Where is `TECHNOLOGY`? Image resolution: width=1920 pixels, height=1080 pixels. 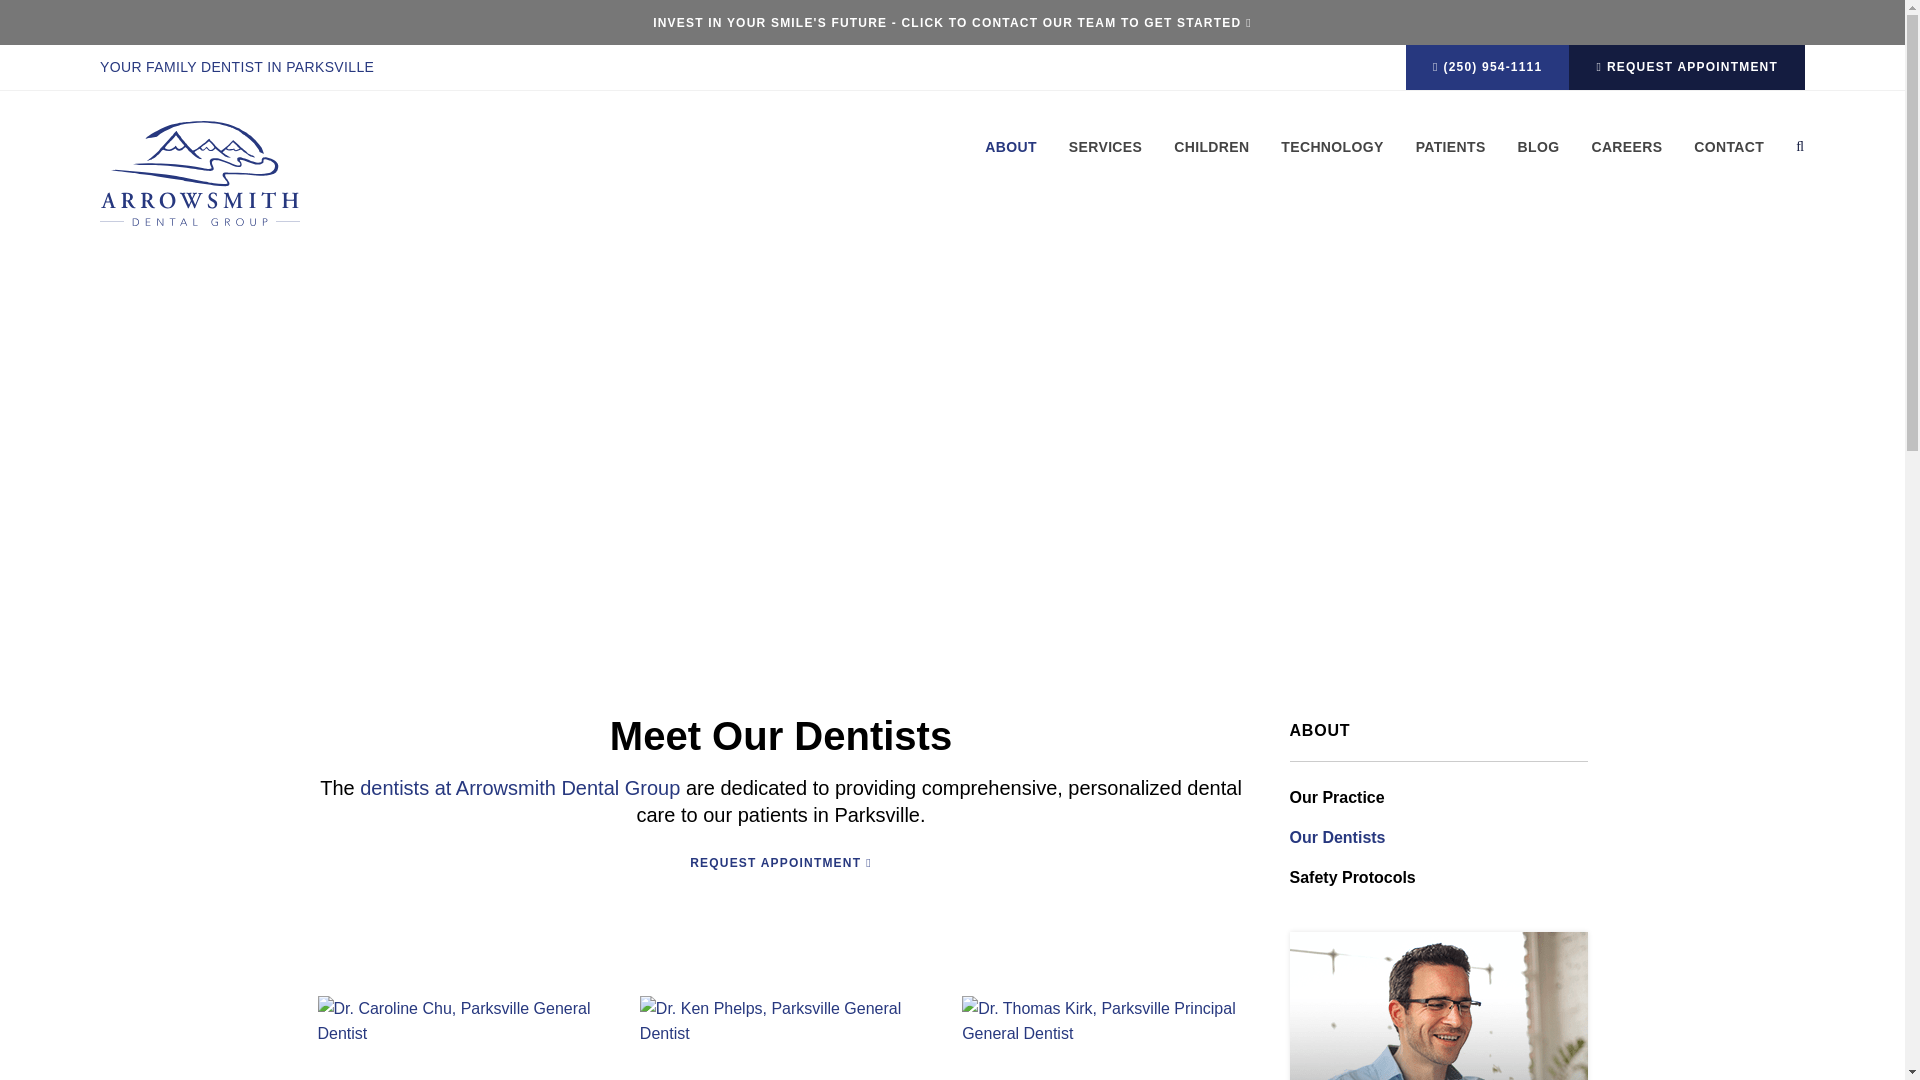 TECHNOLOGY is located at coordinates (1332, 162).